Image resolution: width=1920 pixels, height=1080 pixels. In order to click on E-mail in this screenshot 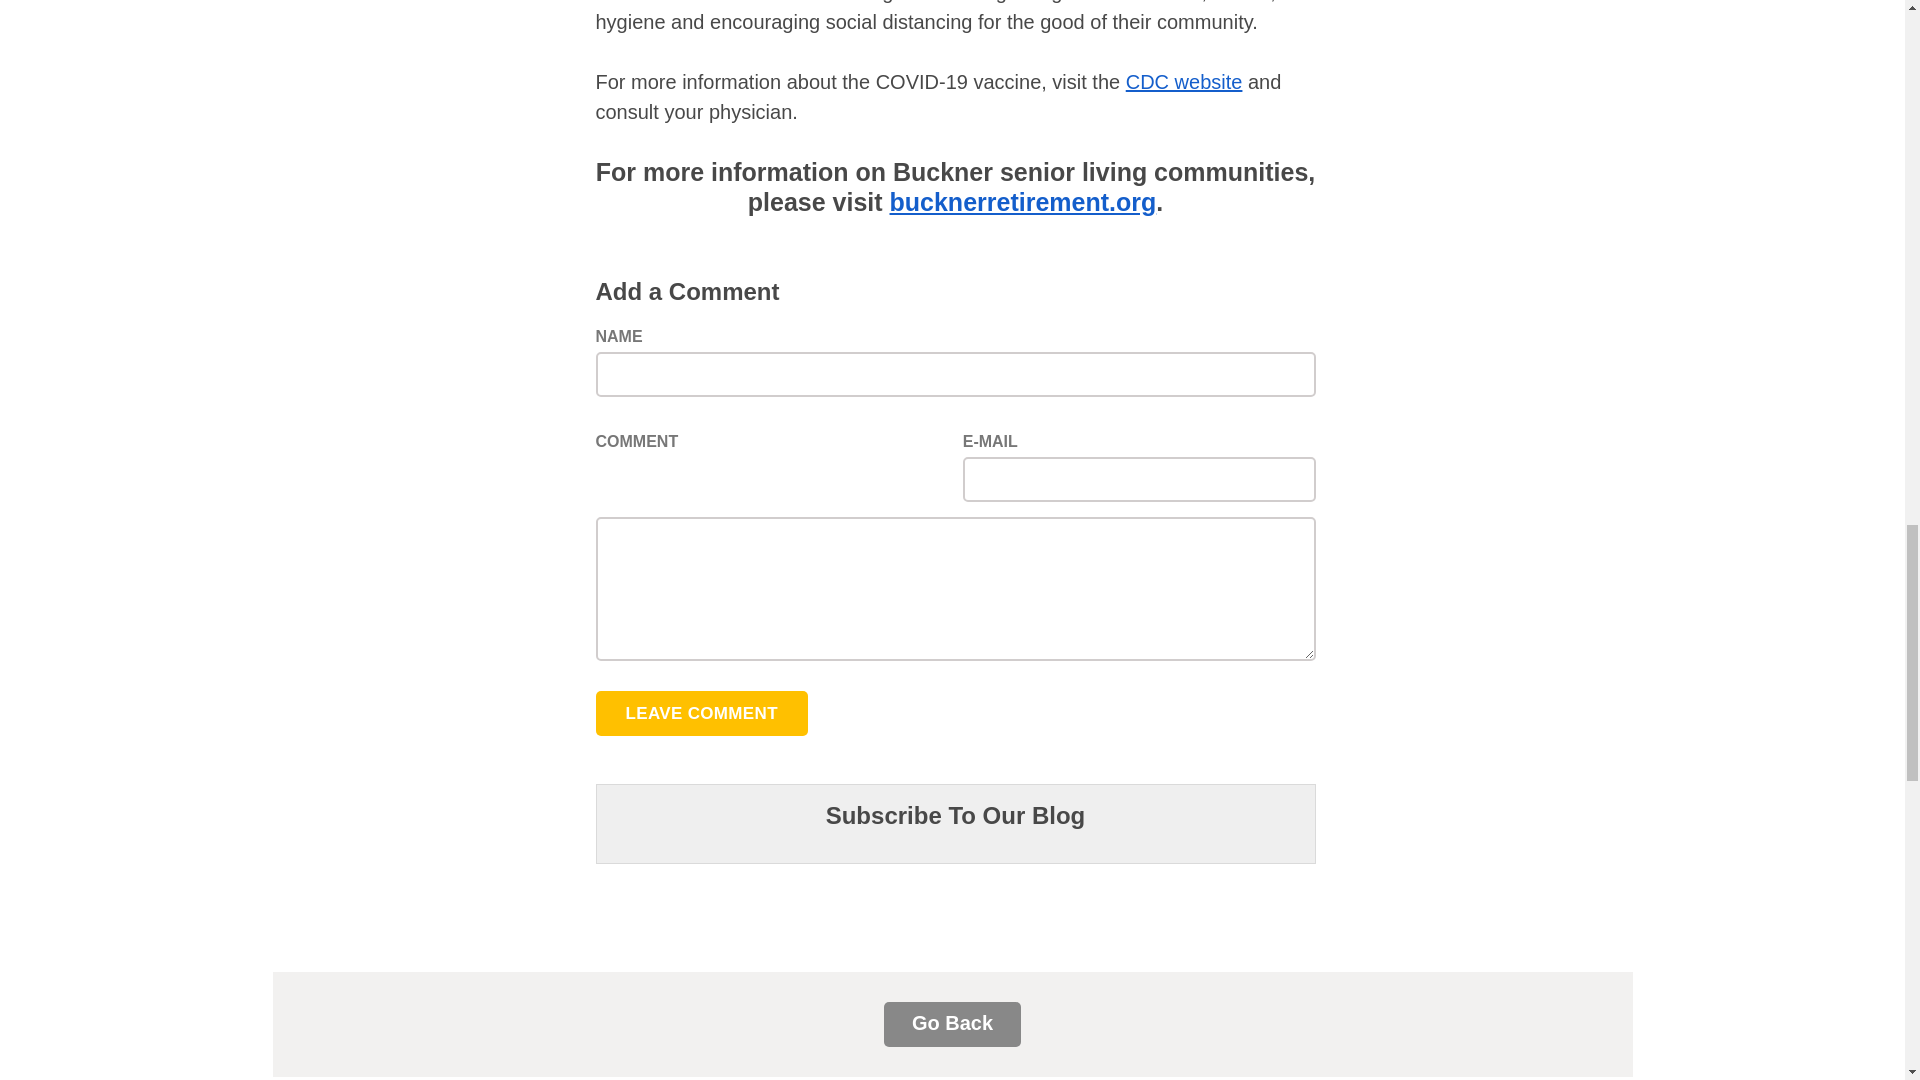, I will do `click(1139, 479)`.